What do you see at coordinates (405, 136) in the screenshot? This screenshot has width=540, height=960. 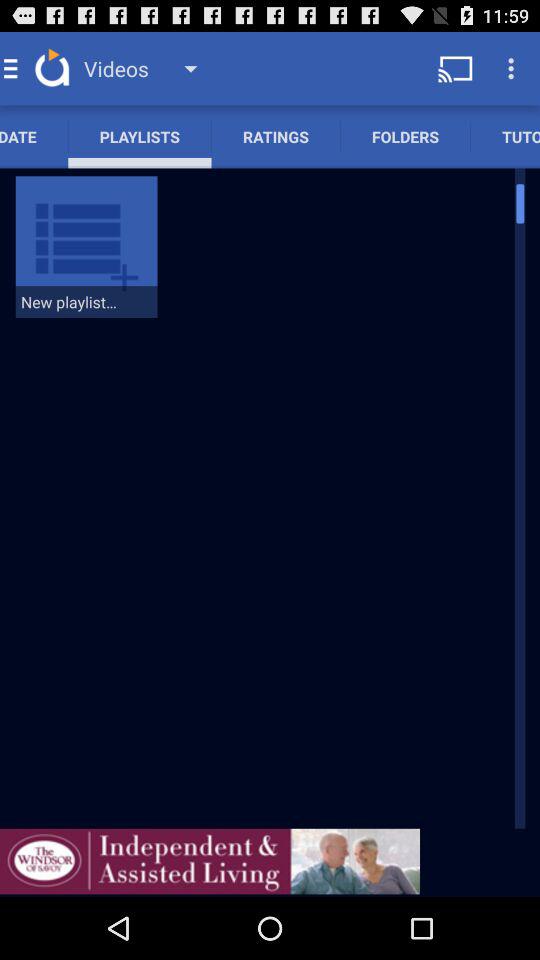 I see `click on the option having the text folders` at bounding box center [405, 136].